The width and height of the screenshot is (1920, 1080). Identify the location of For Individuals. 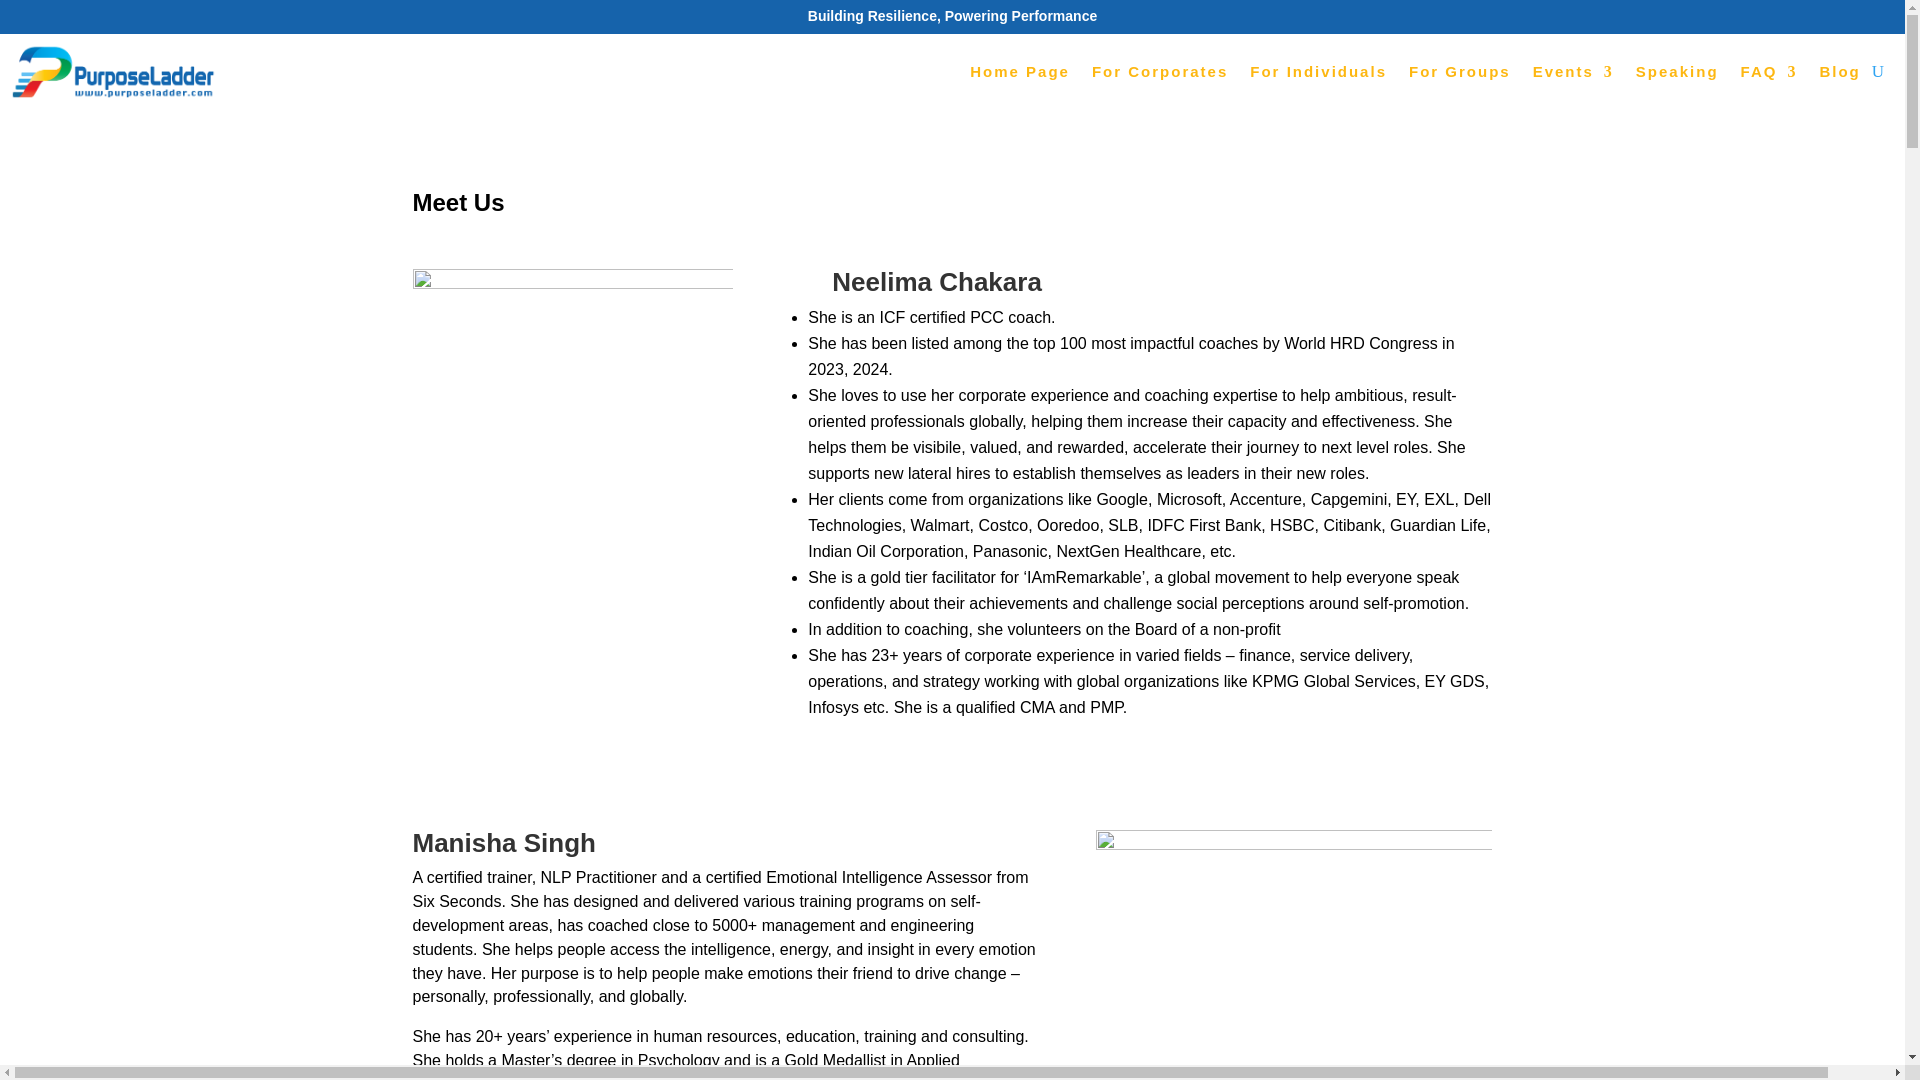
(1318, 72).